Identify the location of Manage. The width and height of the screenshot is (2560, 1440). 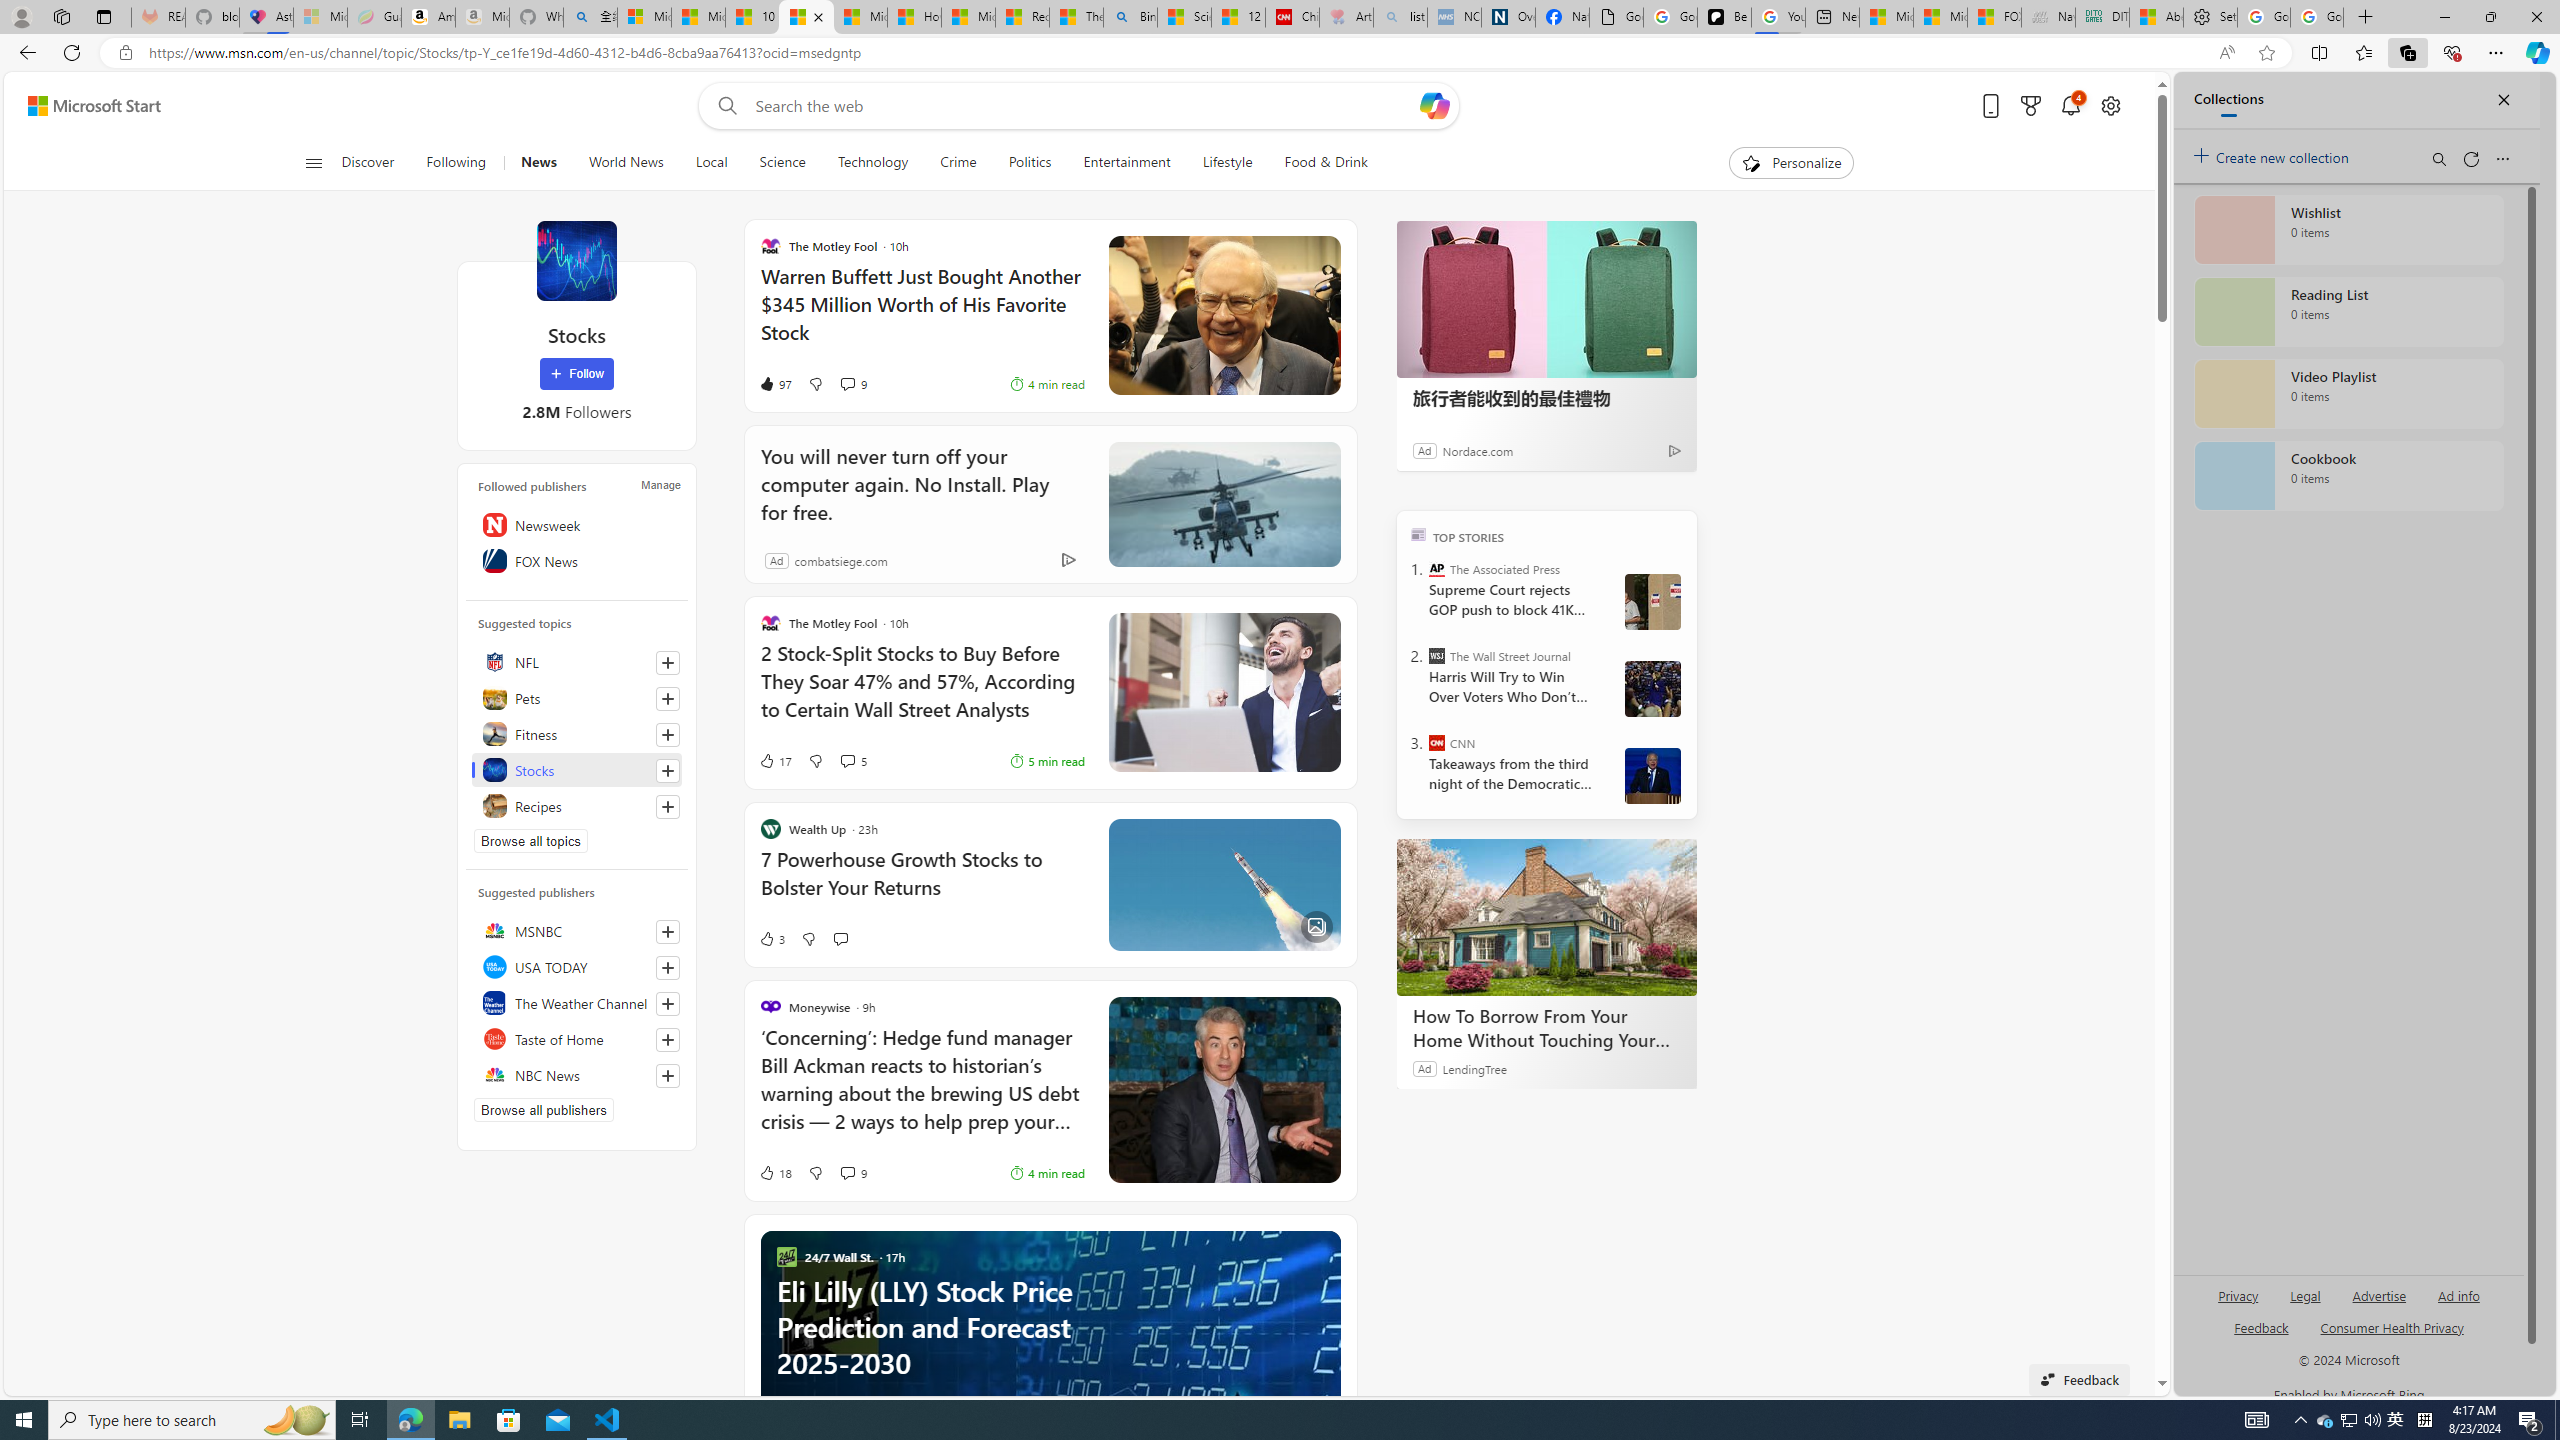
(660, 485).